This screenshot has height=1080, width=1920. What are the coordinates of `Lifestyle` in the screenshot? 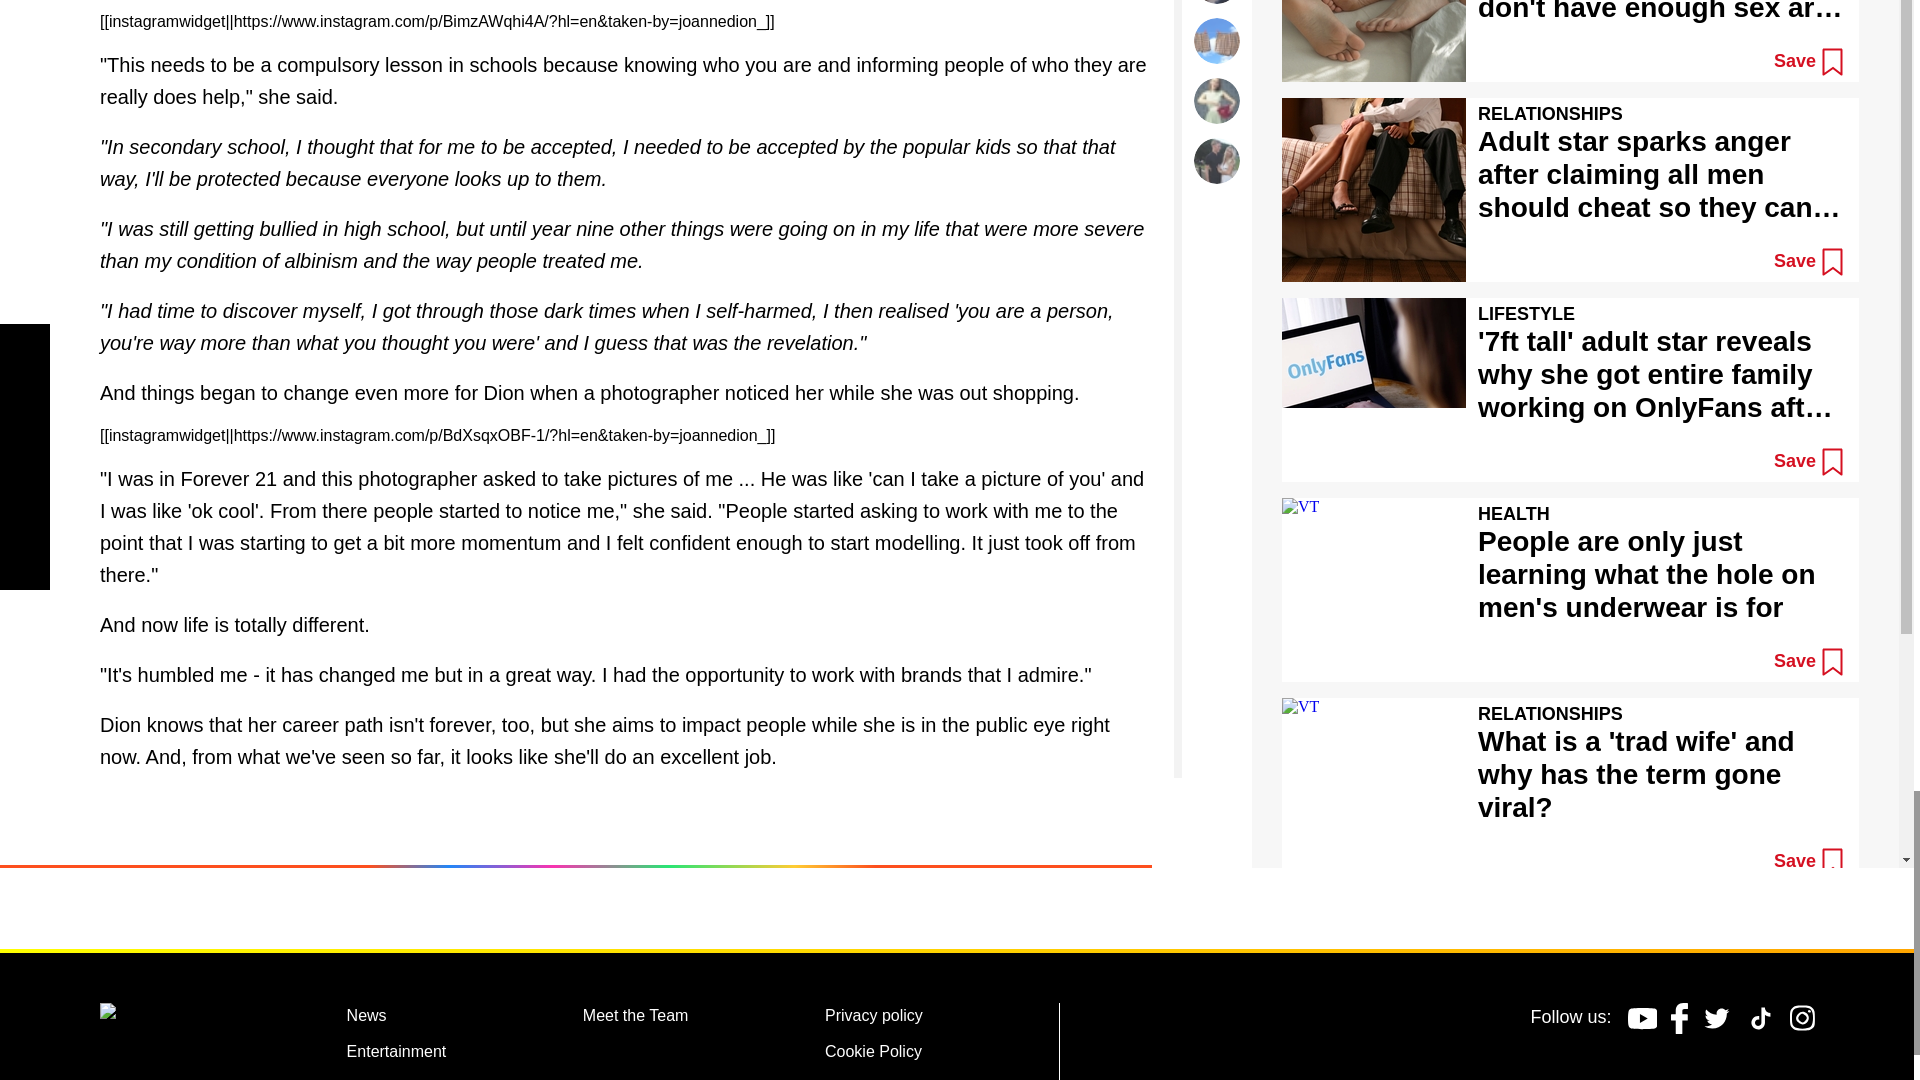 It's located at (376, 1078).